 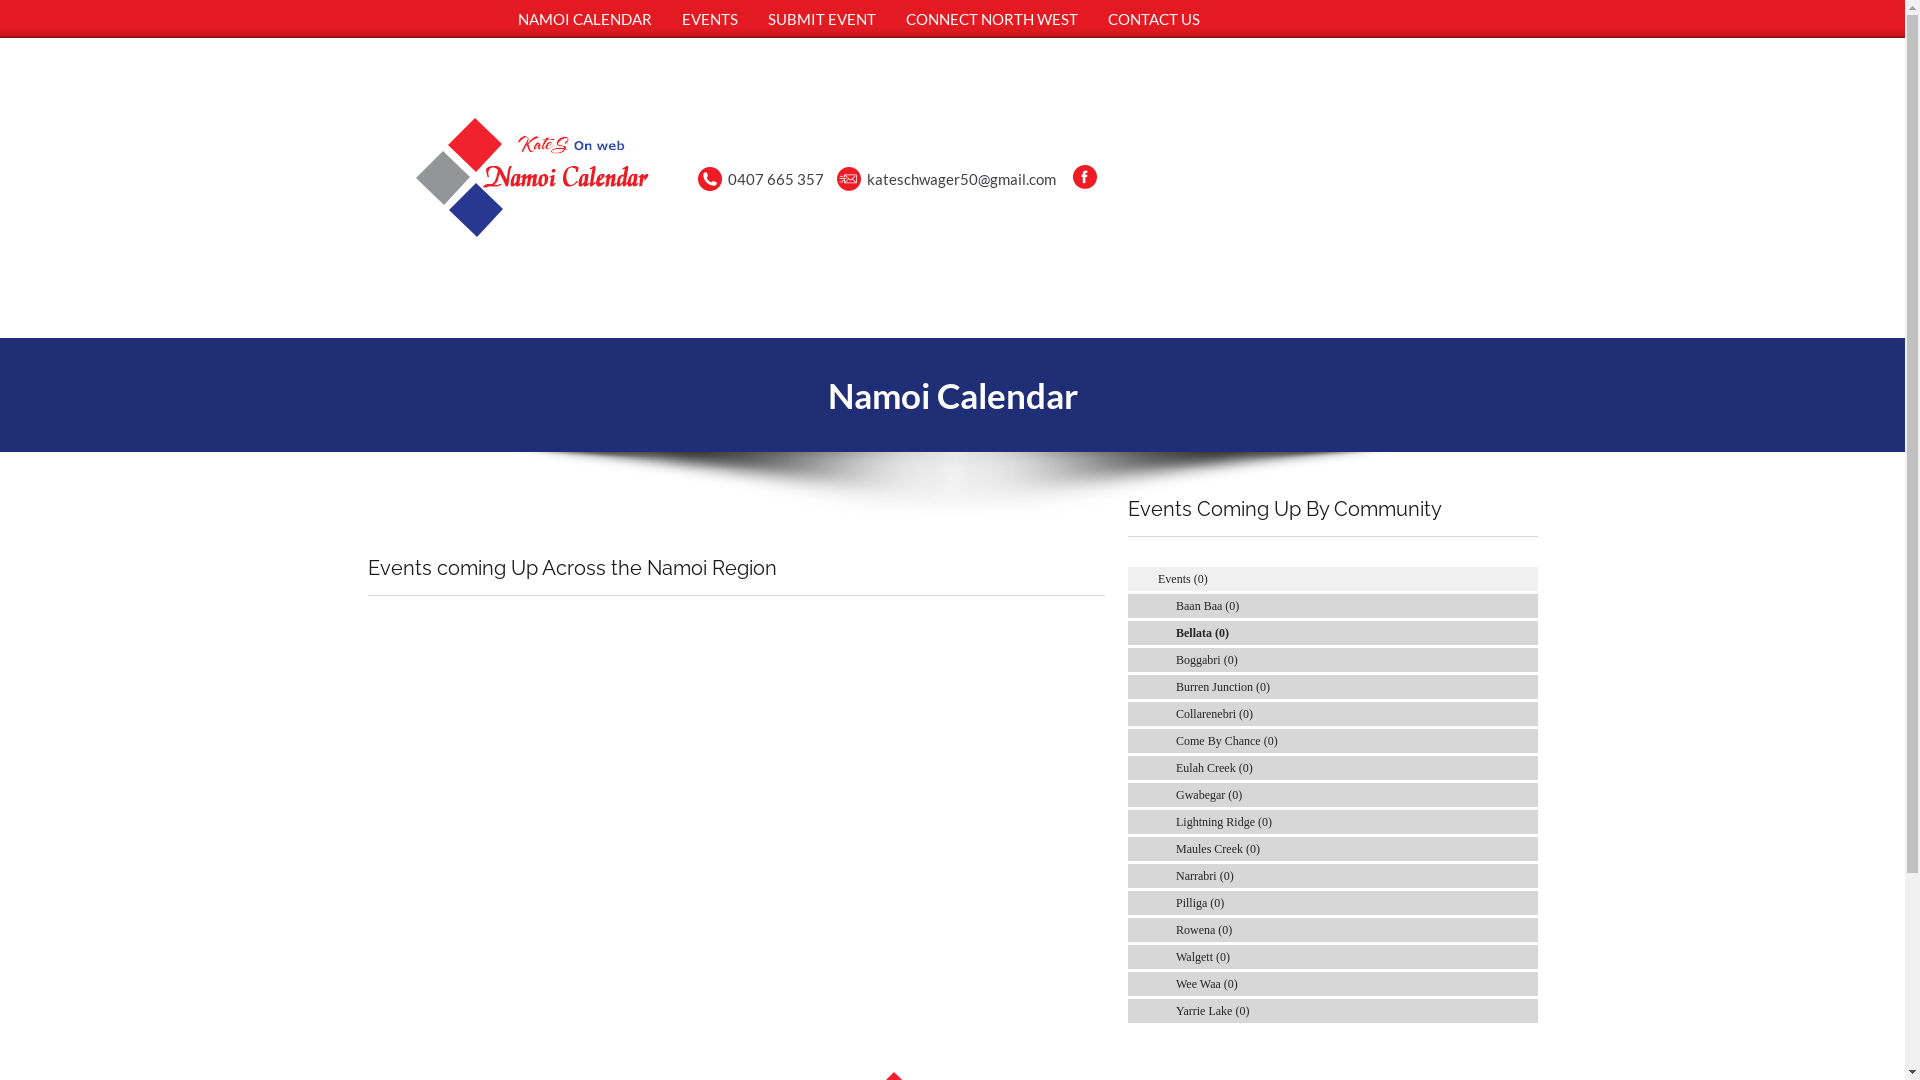 I want to click on CONTACT US, so click(x=1153, y=19).